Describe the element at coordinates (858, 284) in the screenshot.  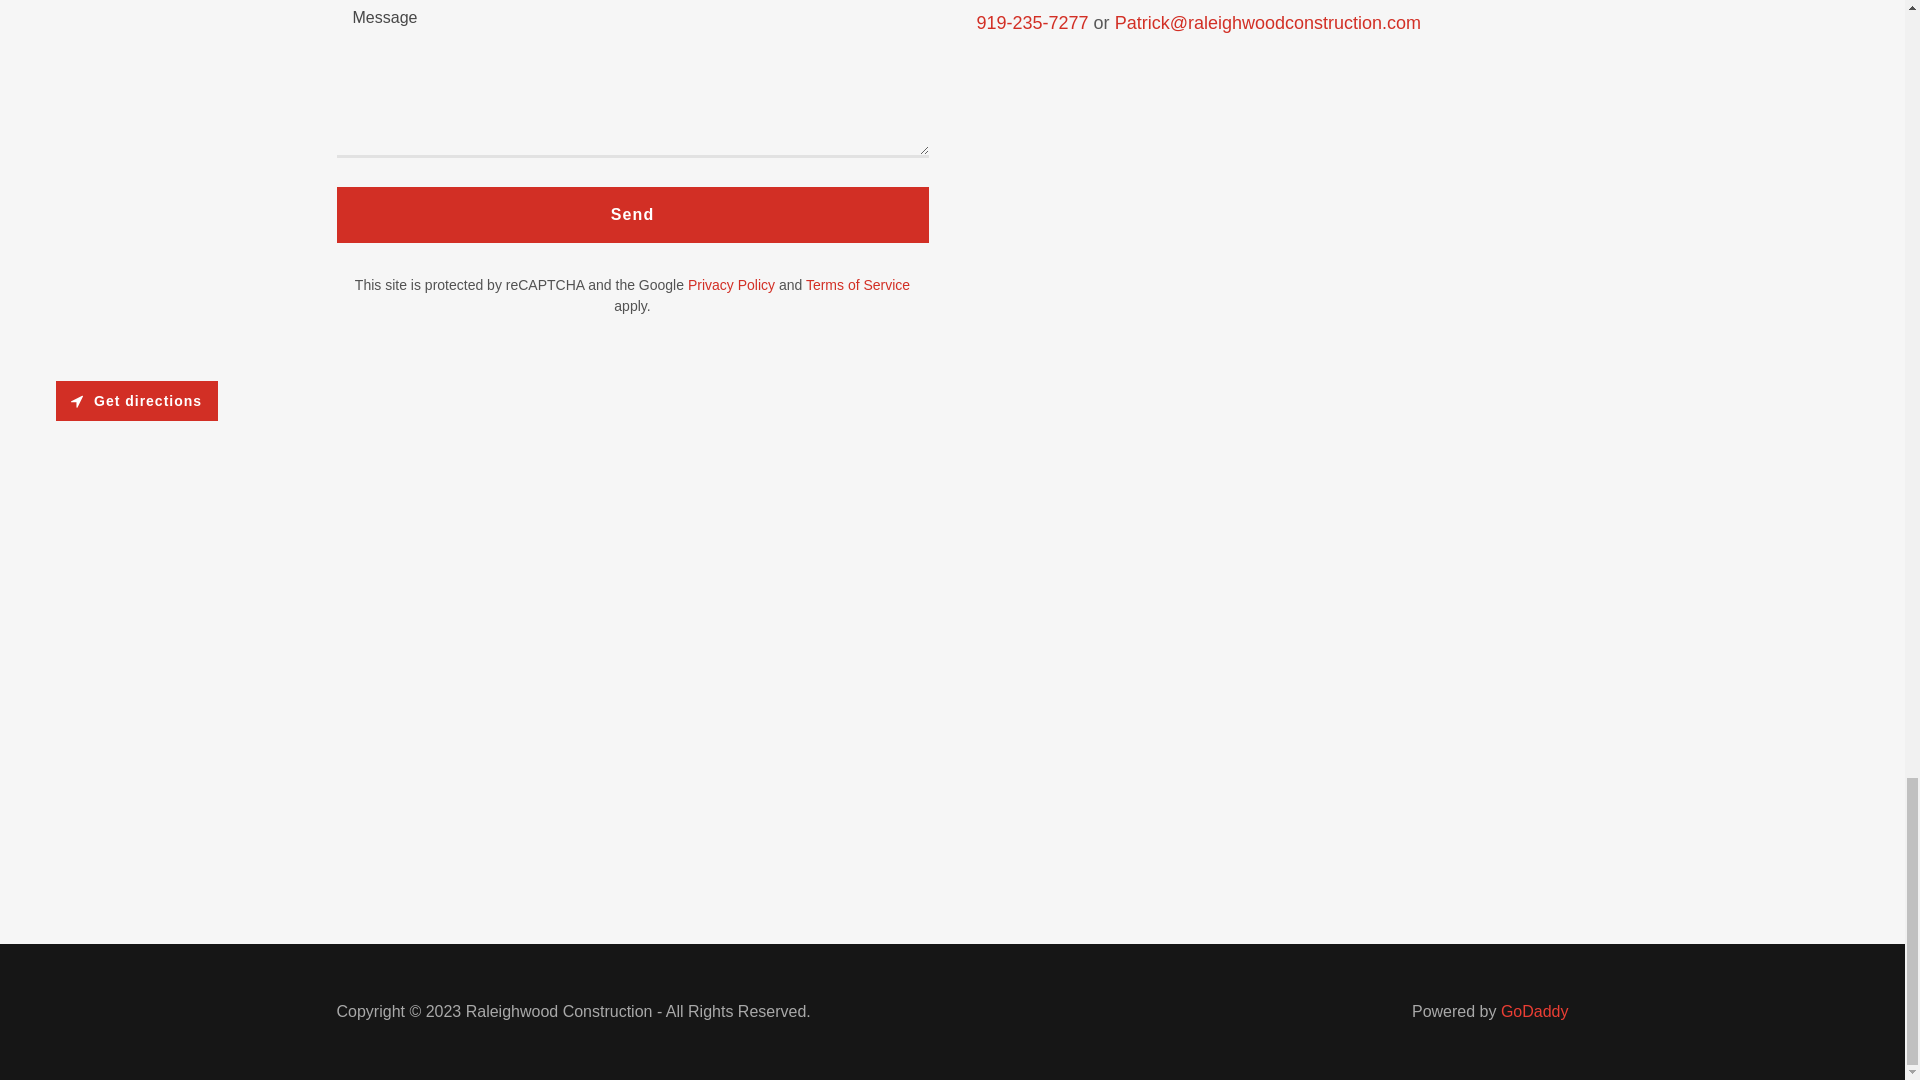
I see `Terms of Service` at that location.